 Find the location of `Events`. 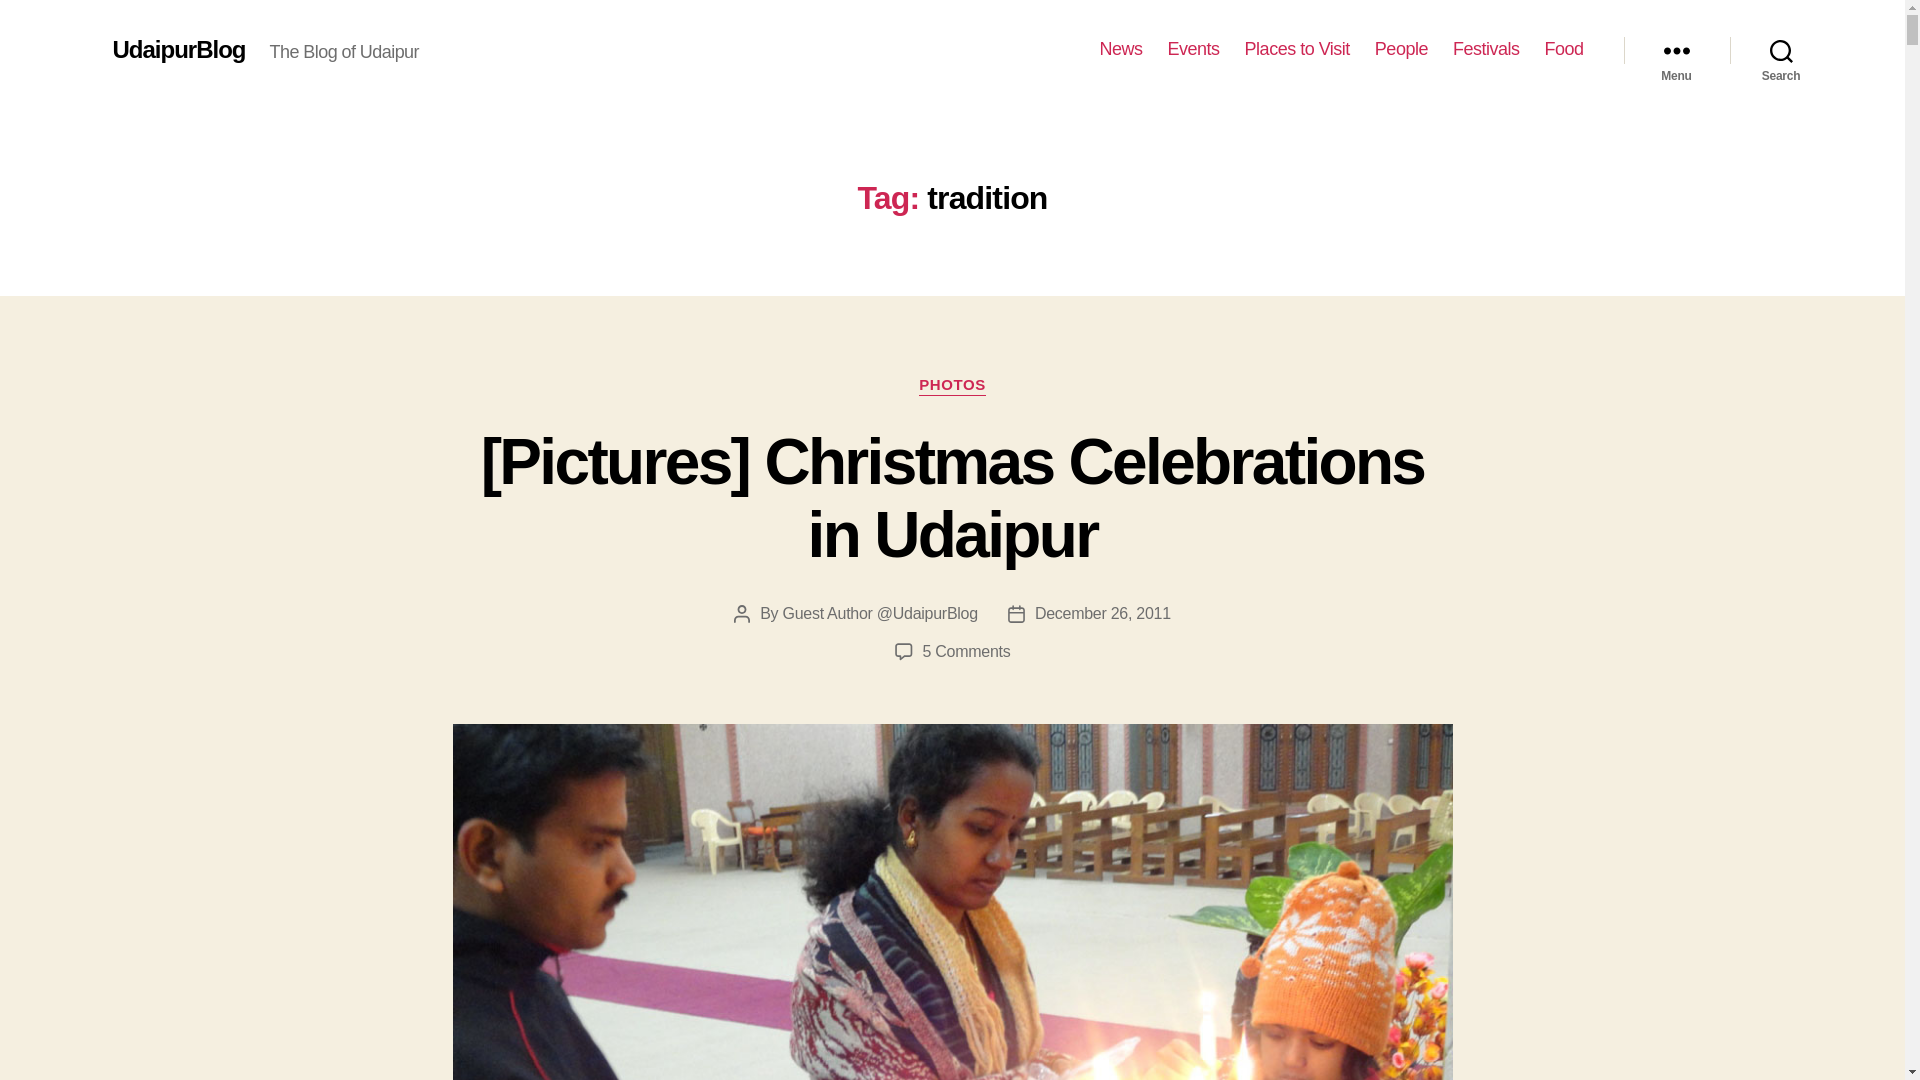

Events is located at coordinates (1193, 49).